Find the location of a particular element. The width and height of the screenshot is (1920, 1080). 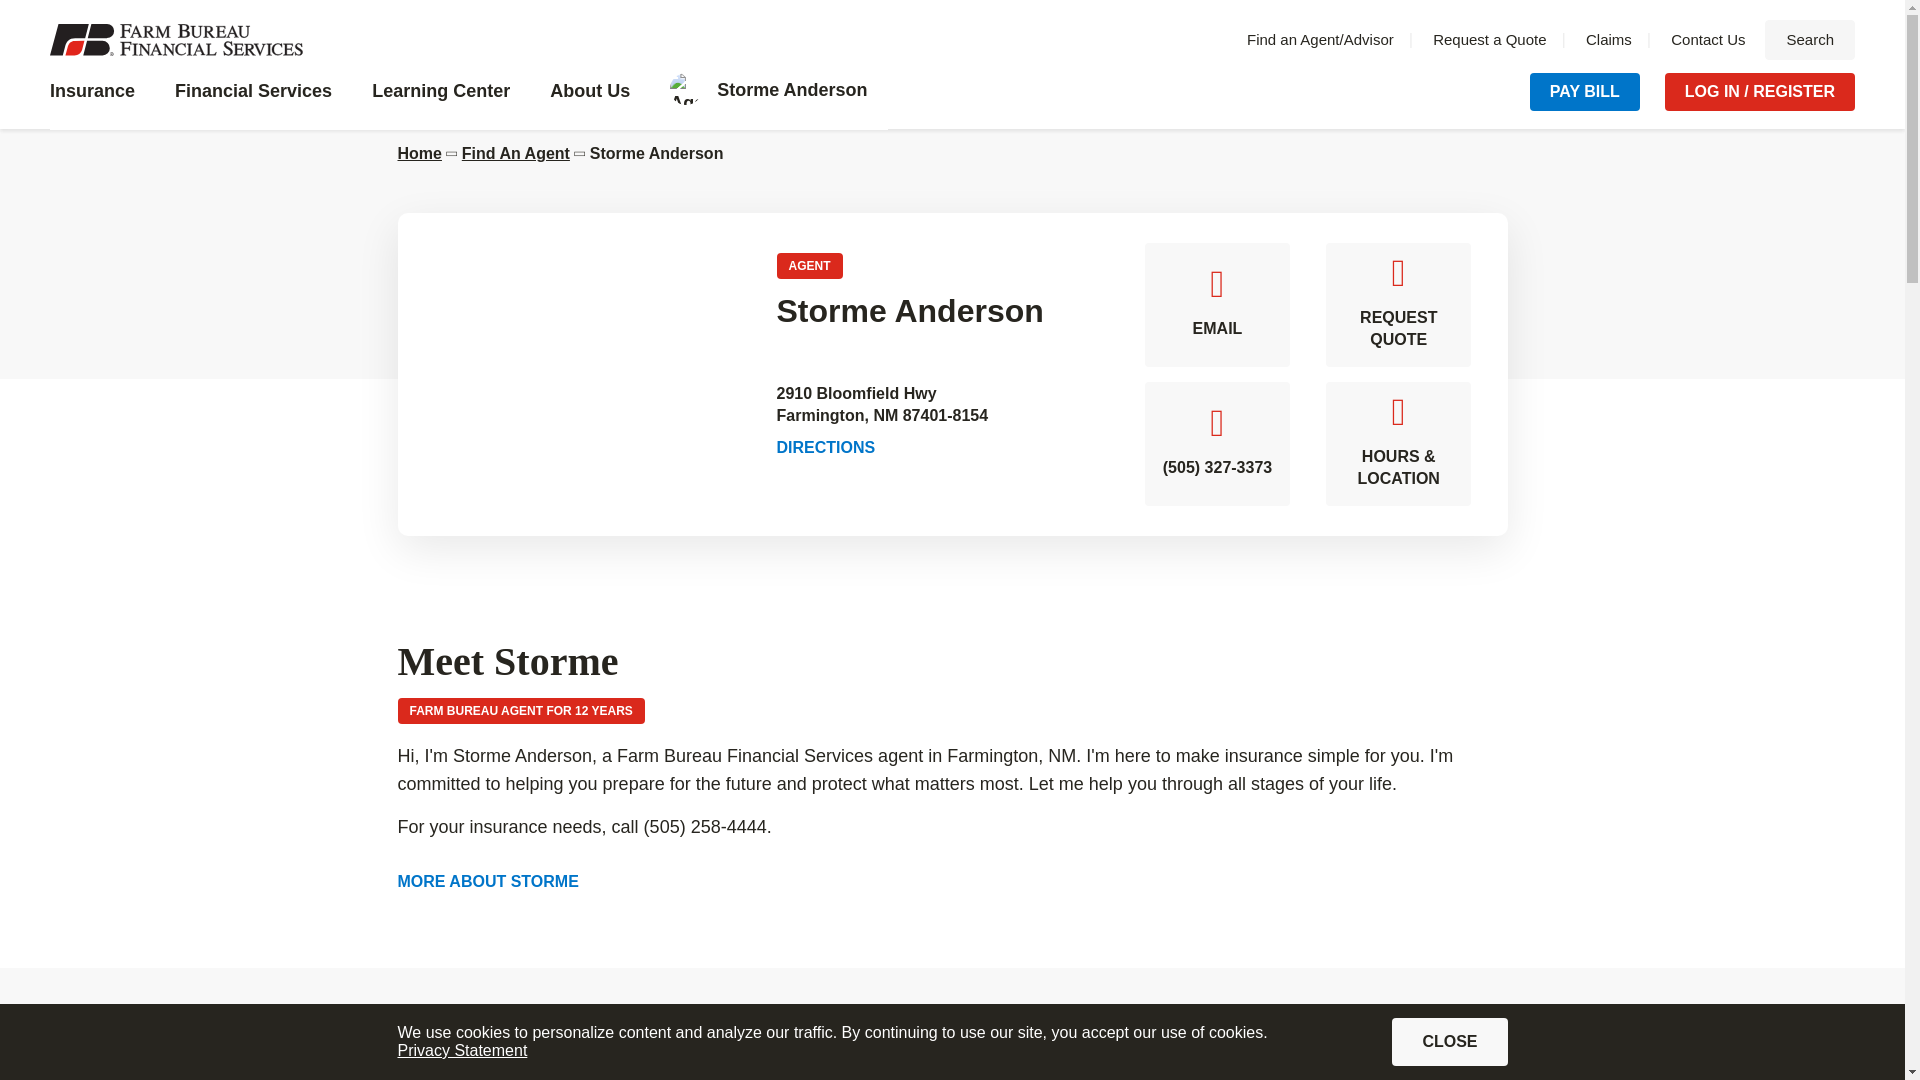

Claims is located at coordinates (1450, 1042).